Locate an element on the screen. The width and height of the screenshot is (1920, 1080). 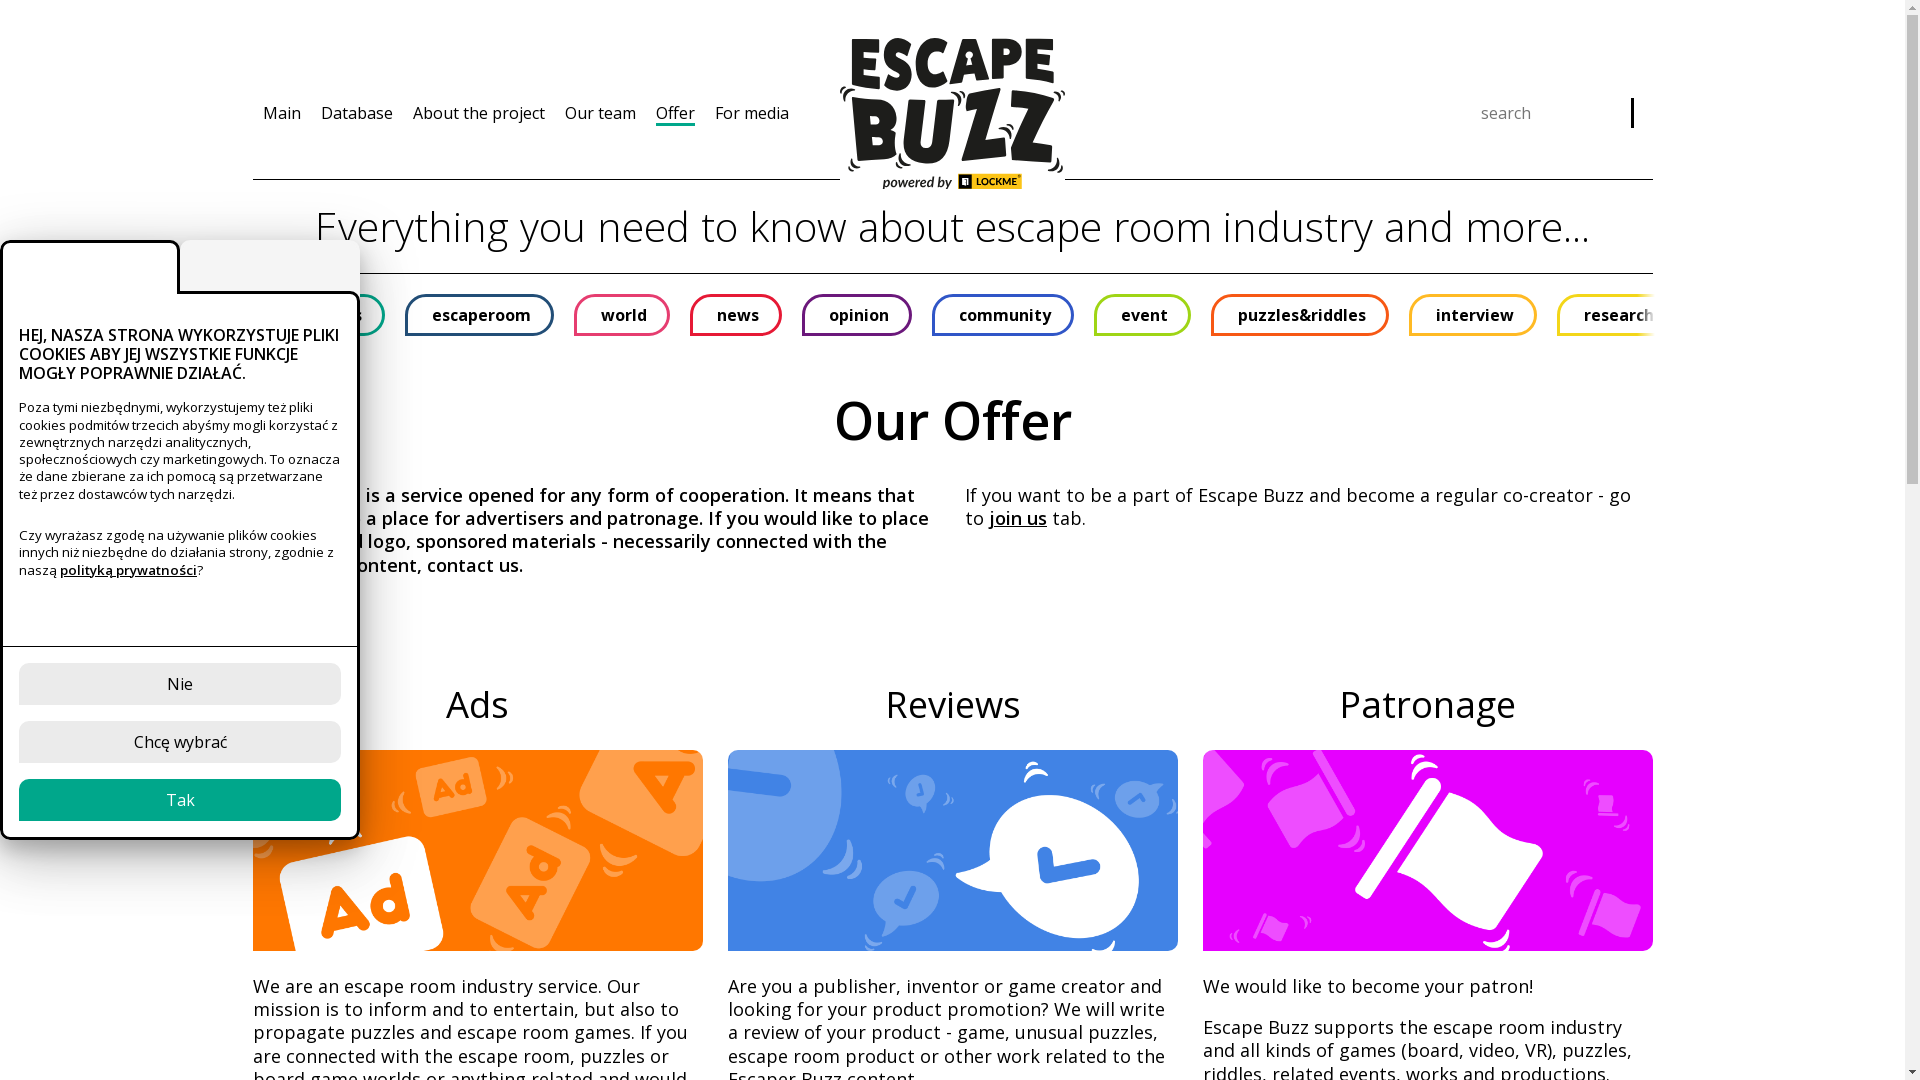
join us is located at coordinates (1018, 518).